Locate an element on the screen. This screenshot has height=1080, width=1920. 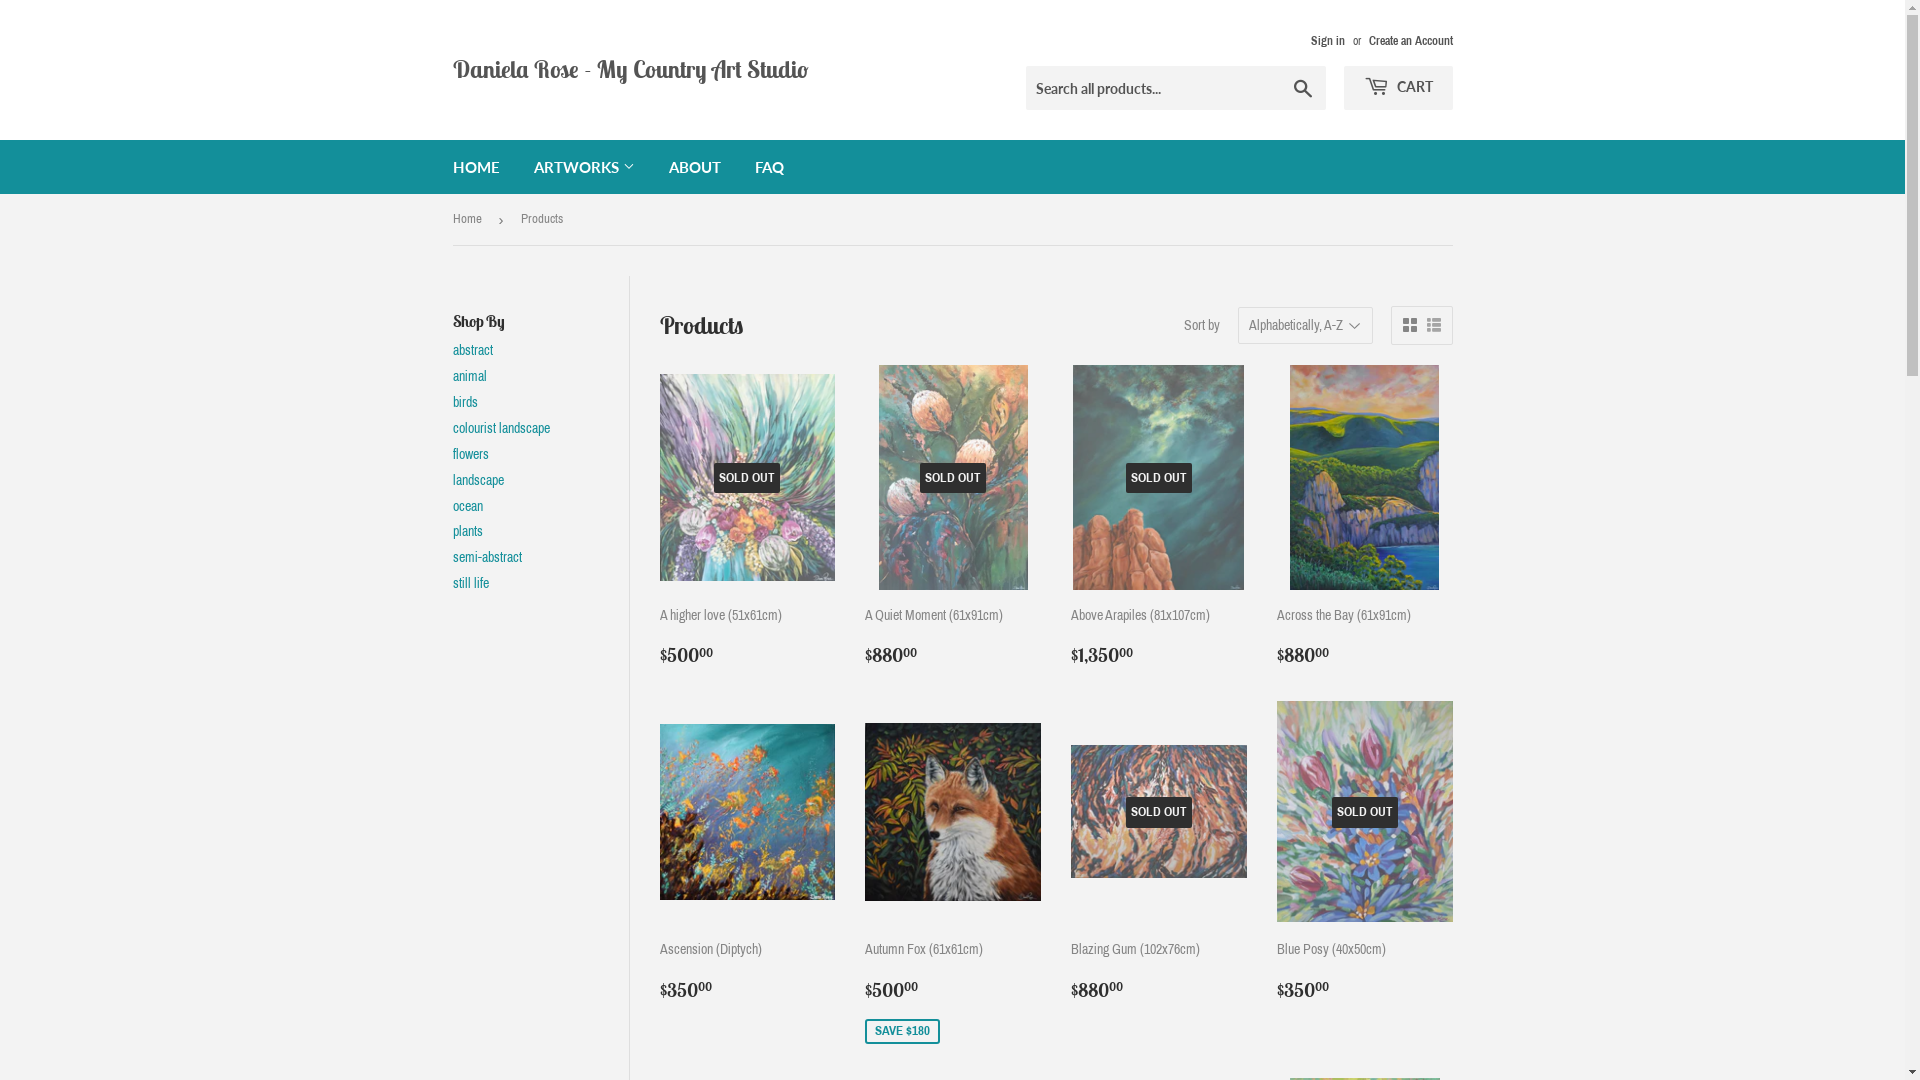
Sign in is located at coordinates (1327, 41).